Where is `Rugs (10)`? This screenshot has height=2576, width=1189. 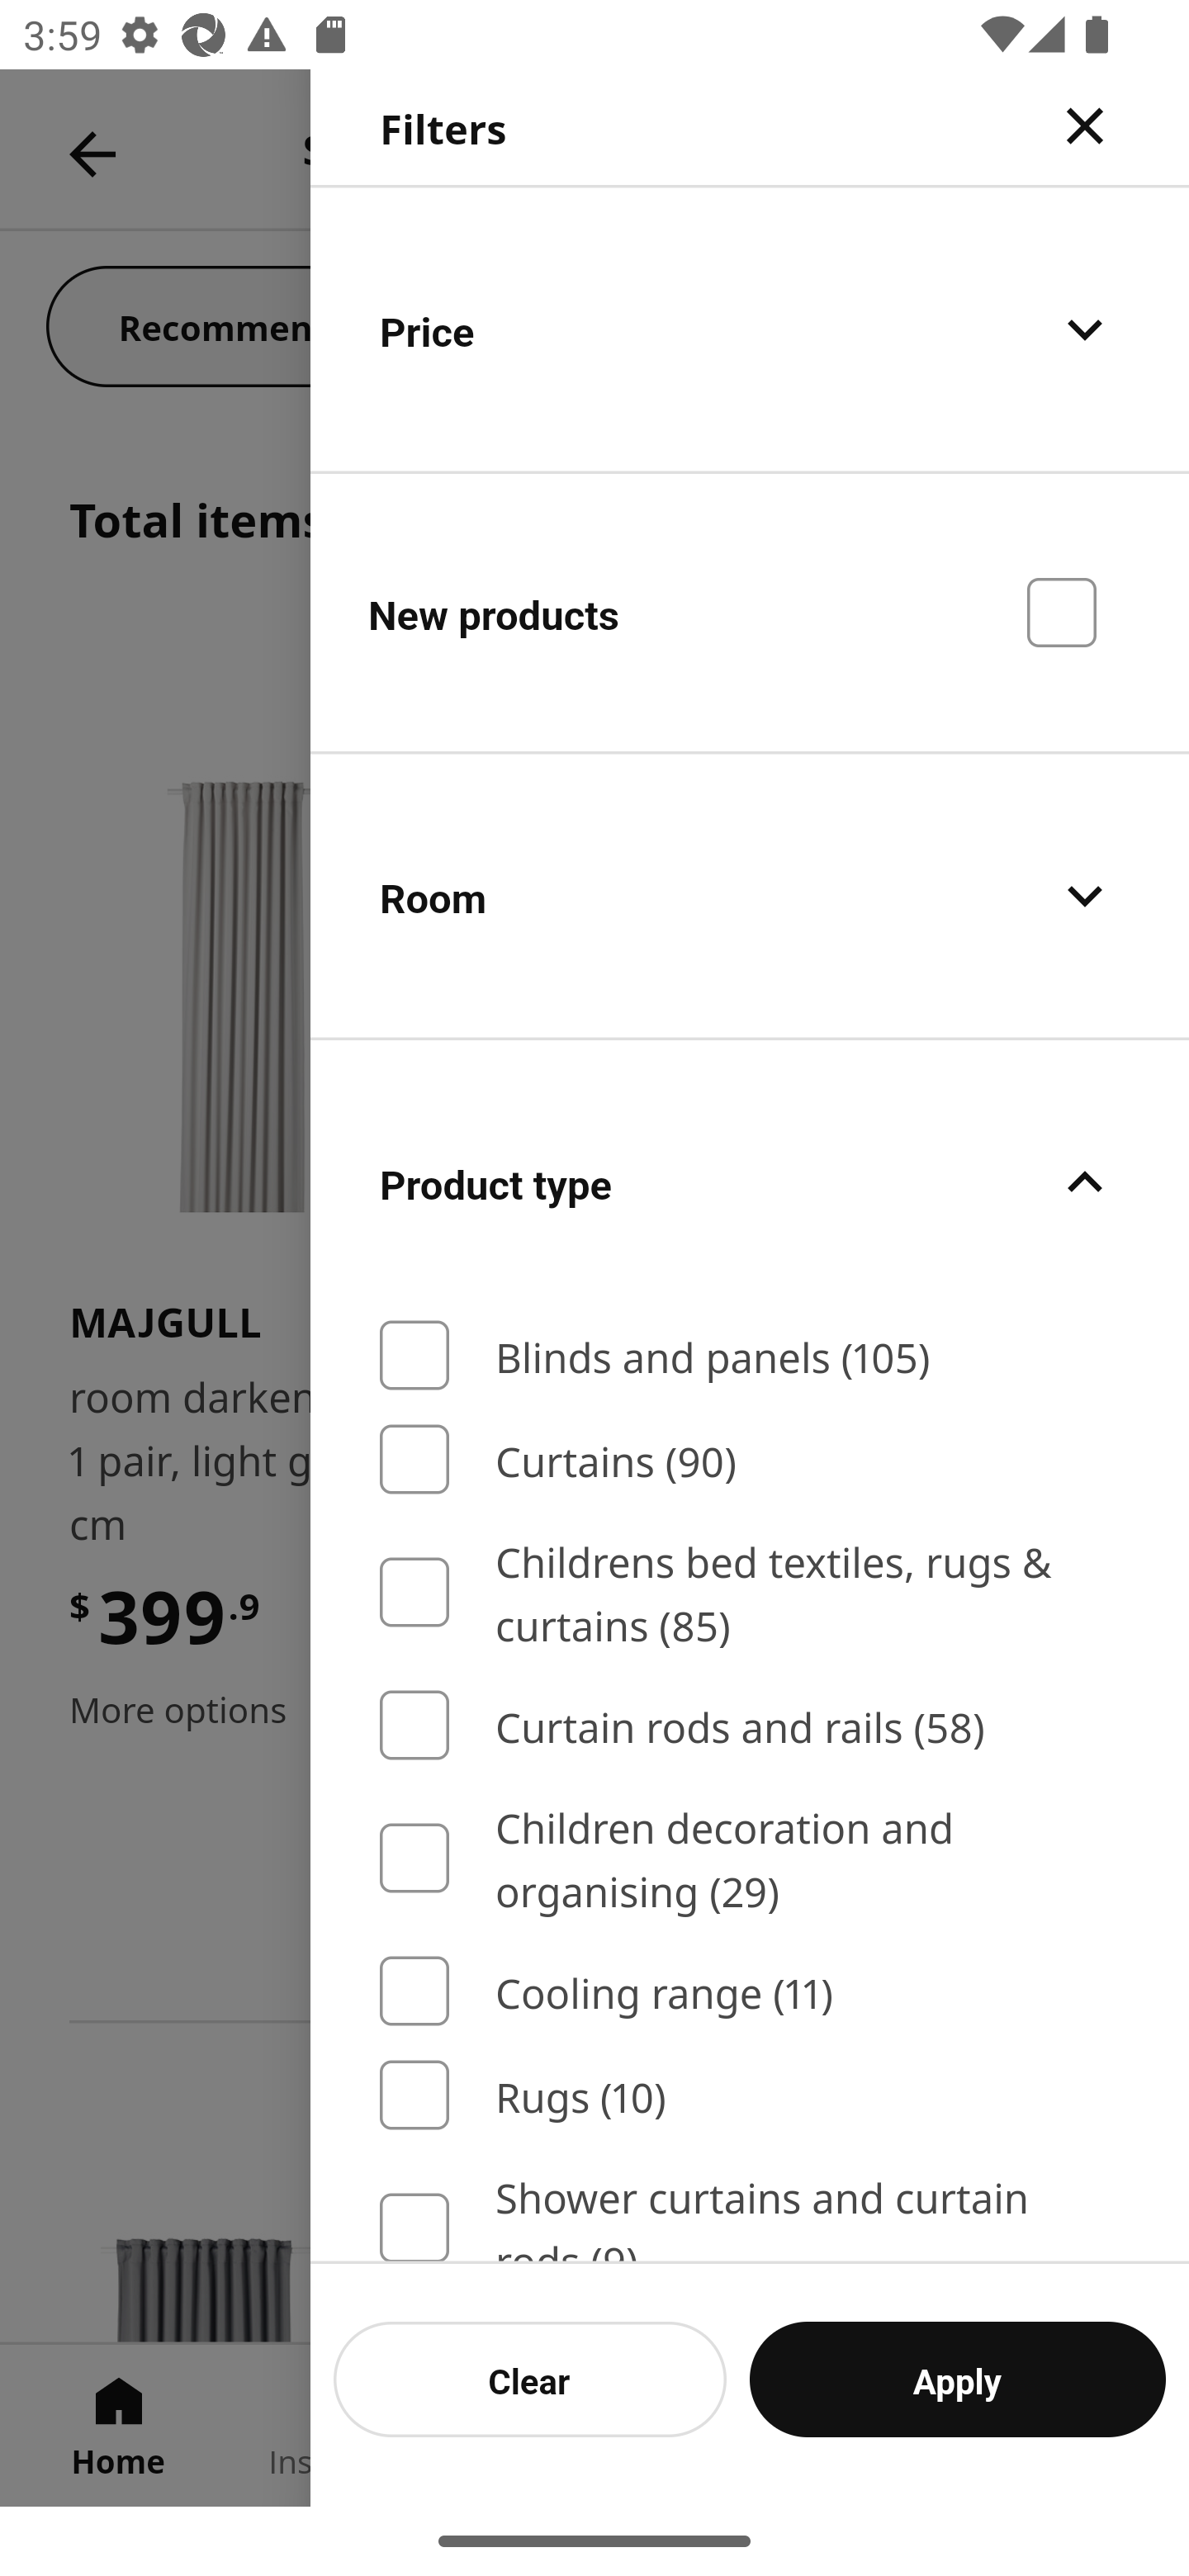
Rugs (10) is located at coordinates (750, 2095).